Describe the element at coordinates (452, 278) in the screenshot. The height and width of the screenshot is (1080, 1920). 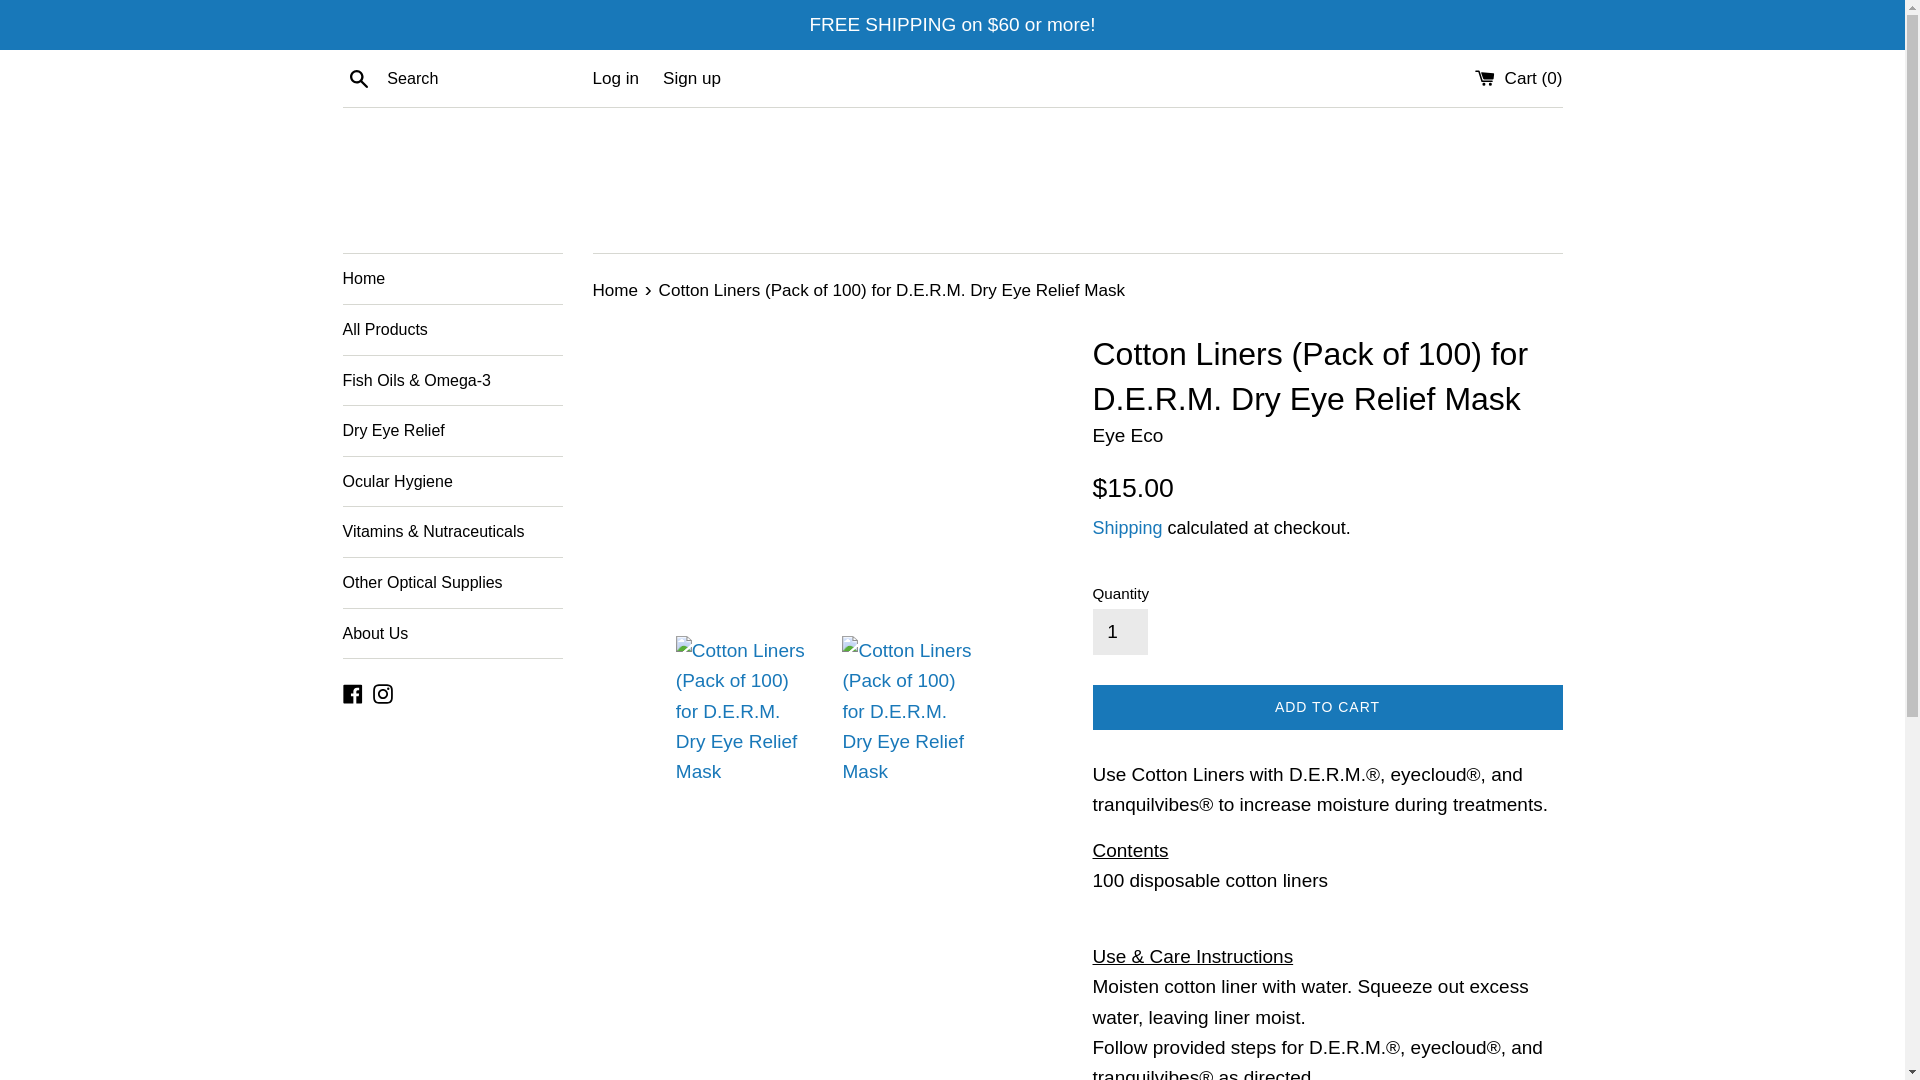
I see `Home` at that location.